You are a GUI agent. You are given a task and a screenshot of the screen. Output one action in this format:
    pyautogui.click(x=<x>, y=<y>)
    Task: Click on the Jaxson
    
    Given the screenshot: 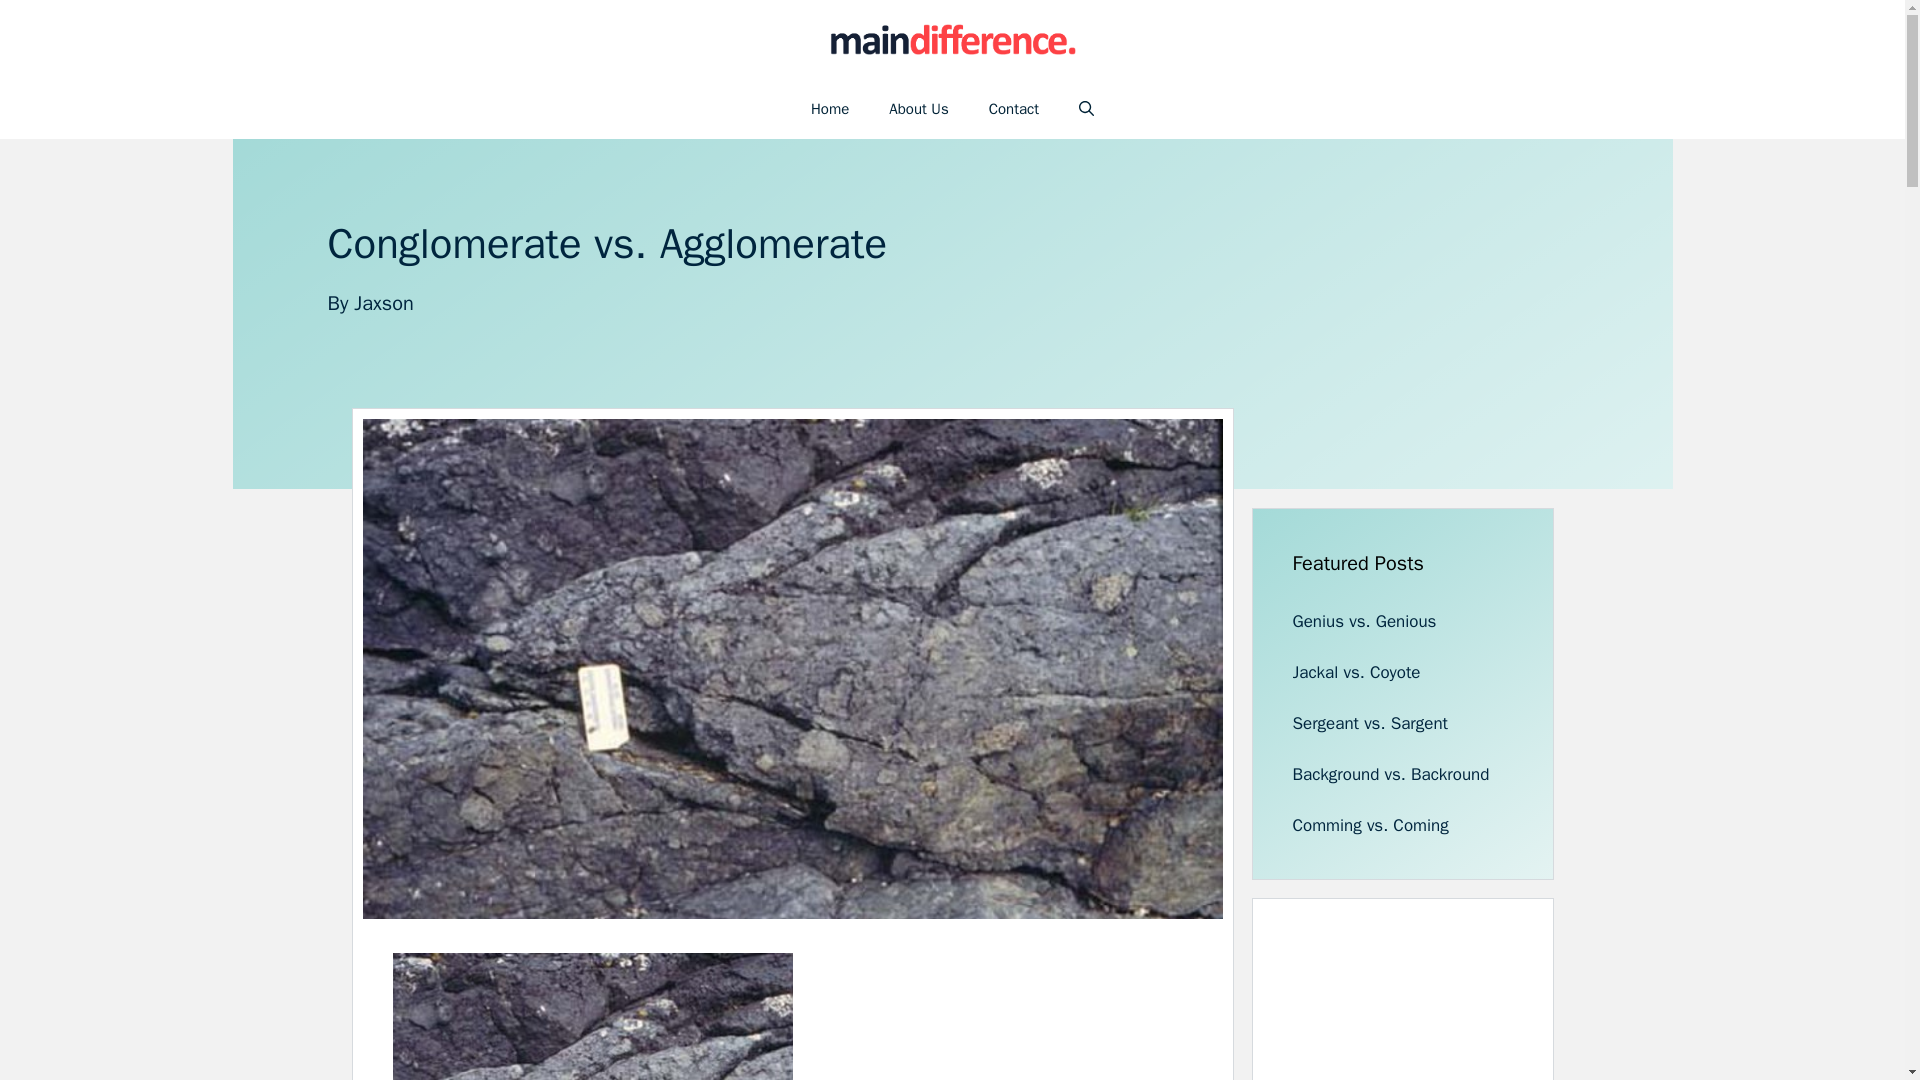 What is the action you would take?
    pyautogui.click(x=384, y=303)
    